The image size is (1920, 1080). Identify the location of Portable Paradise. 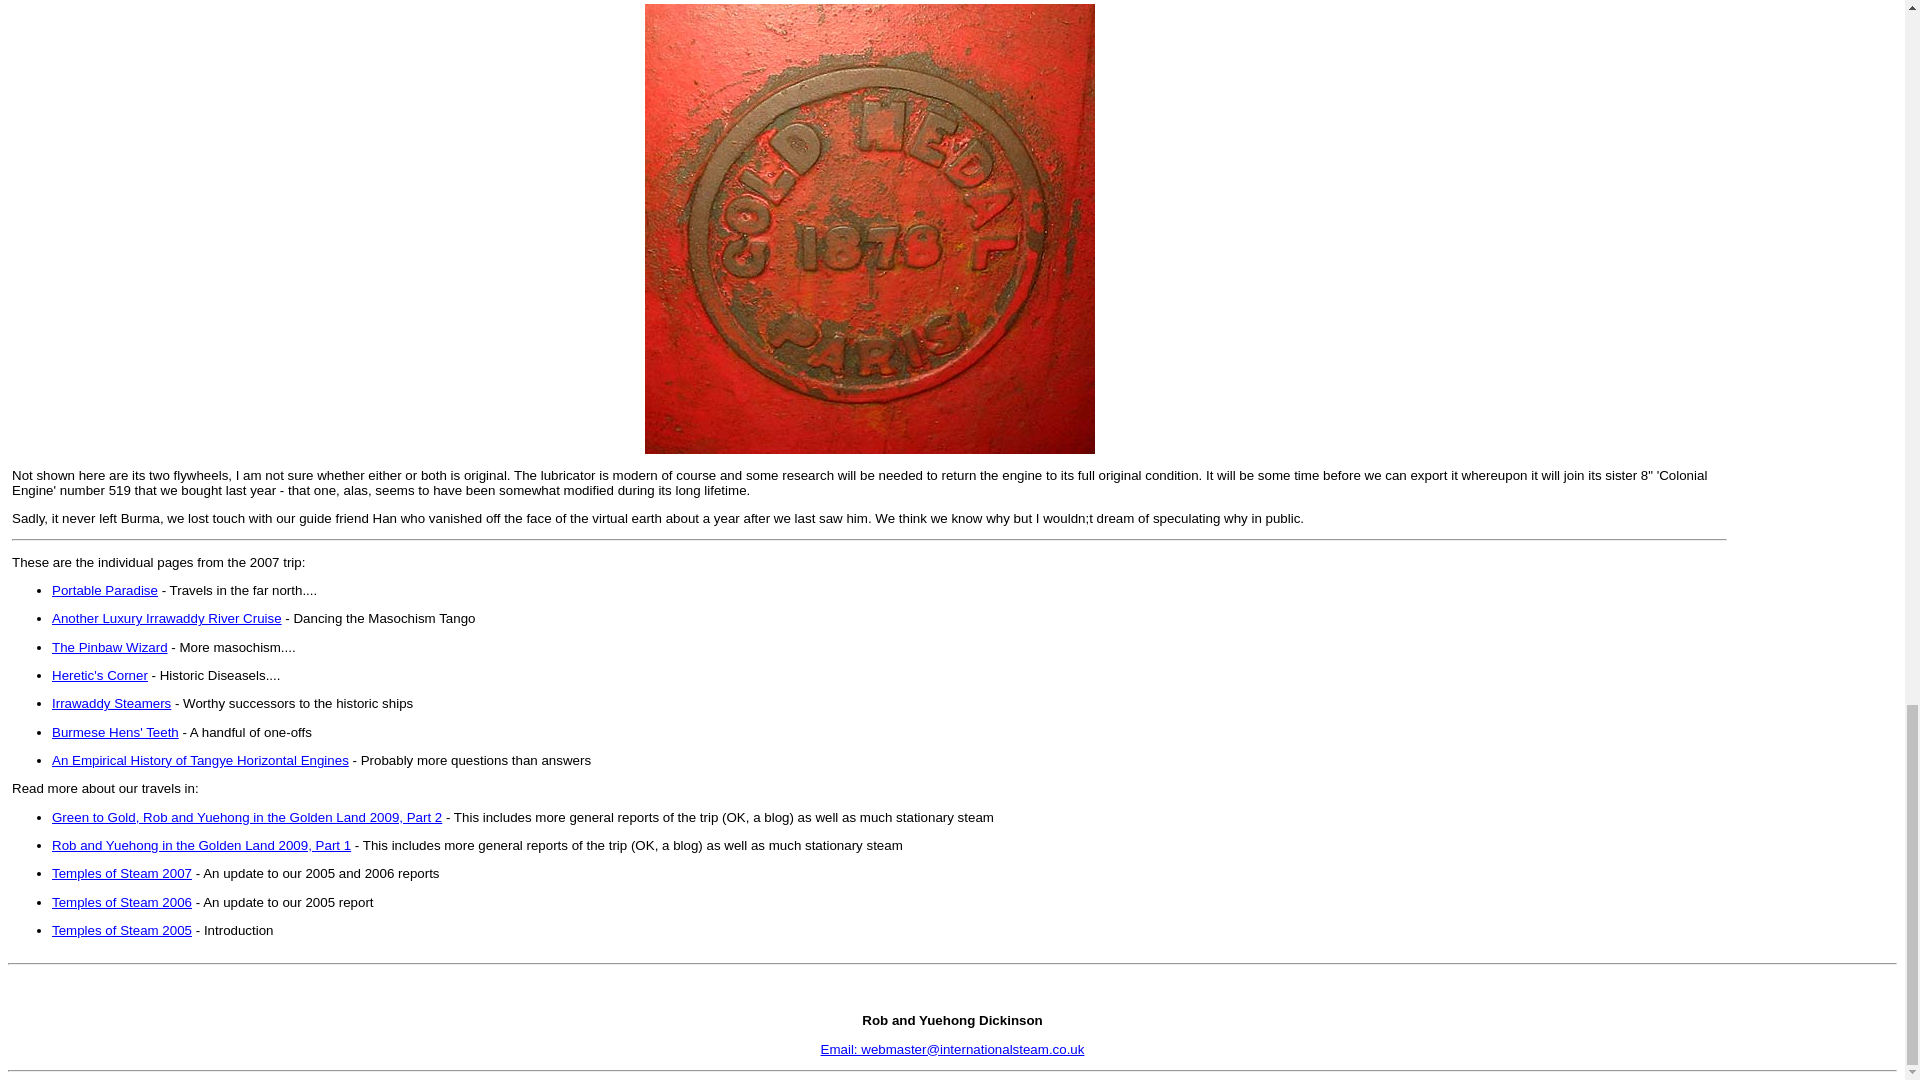
(104, 590).